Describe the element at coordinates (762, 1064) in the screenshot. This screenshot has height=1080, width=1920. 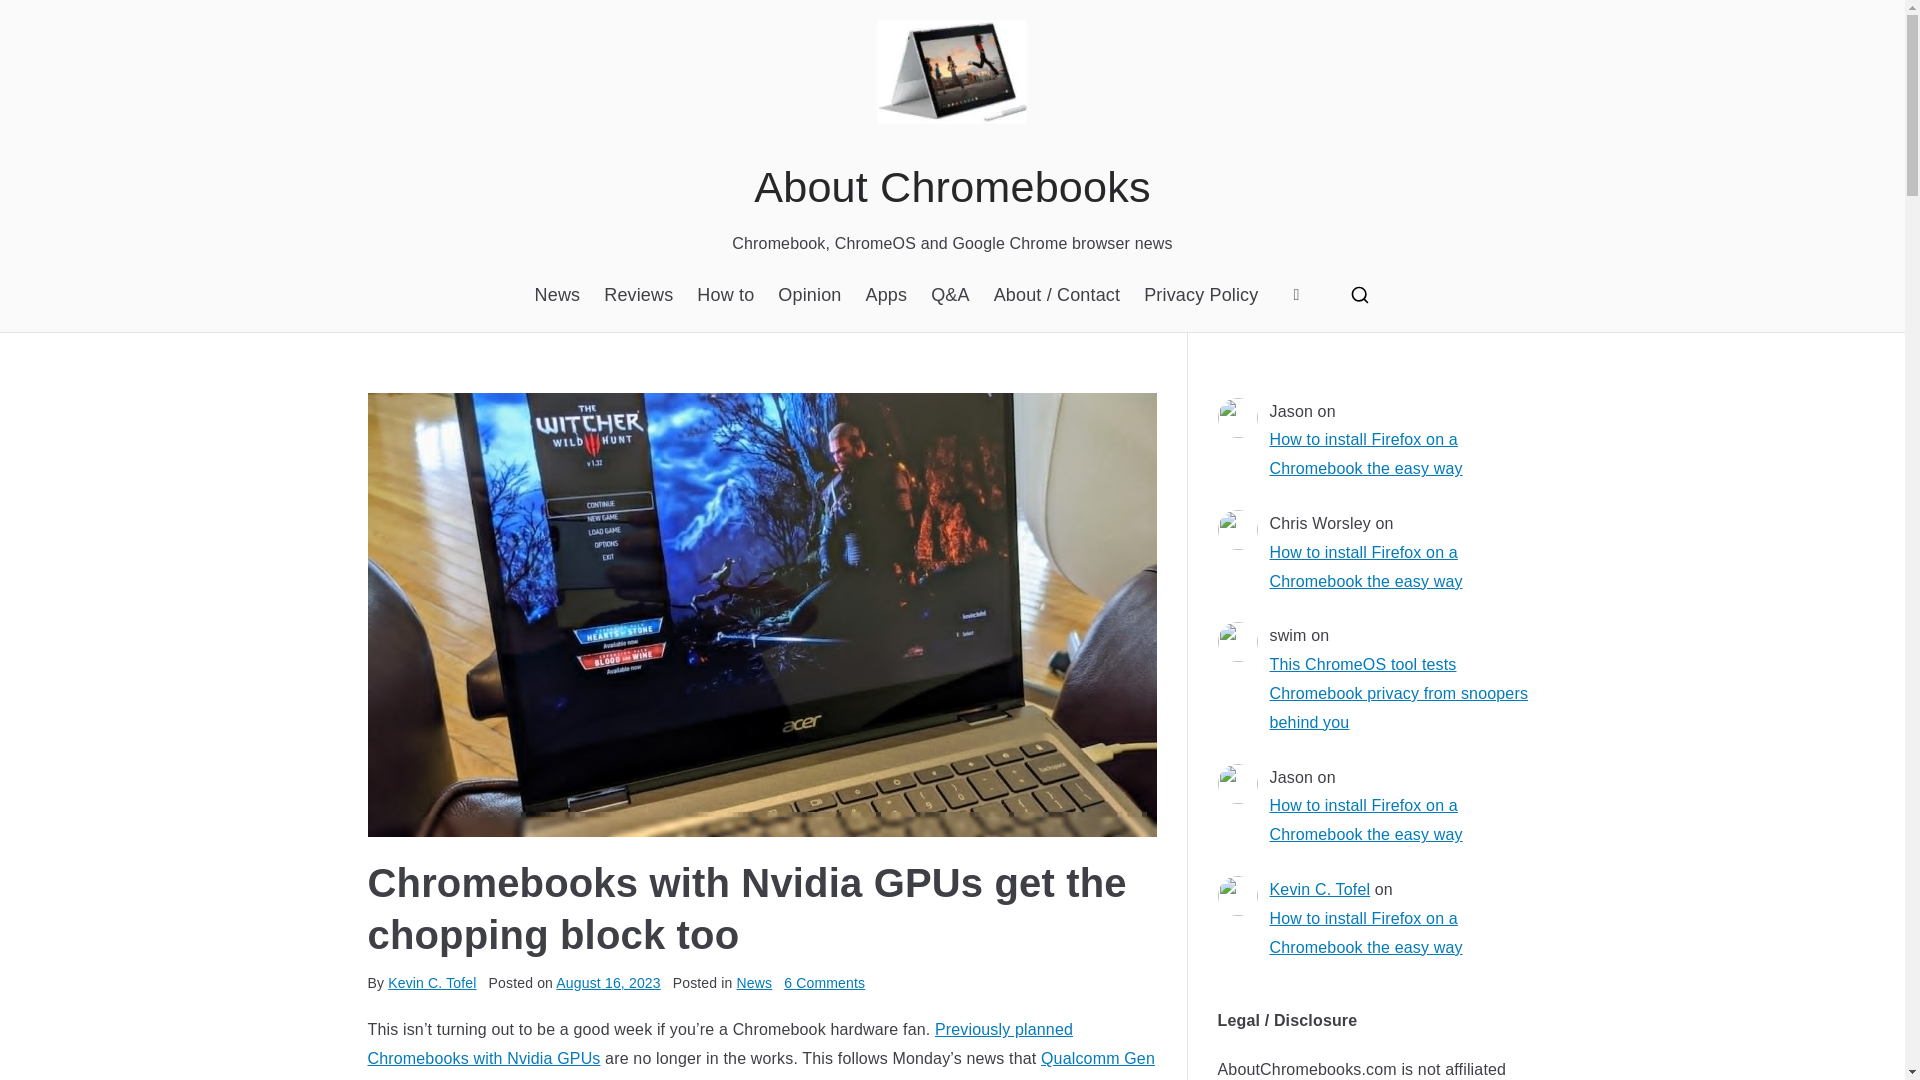
I see `Qualcomm Gen 3 Snapdragon 7c Chromebooks were canceled` at that location.